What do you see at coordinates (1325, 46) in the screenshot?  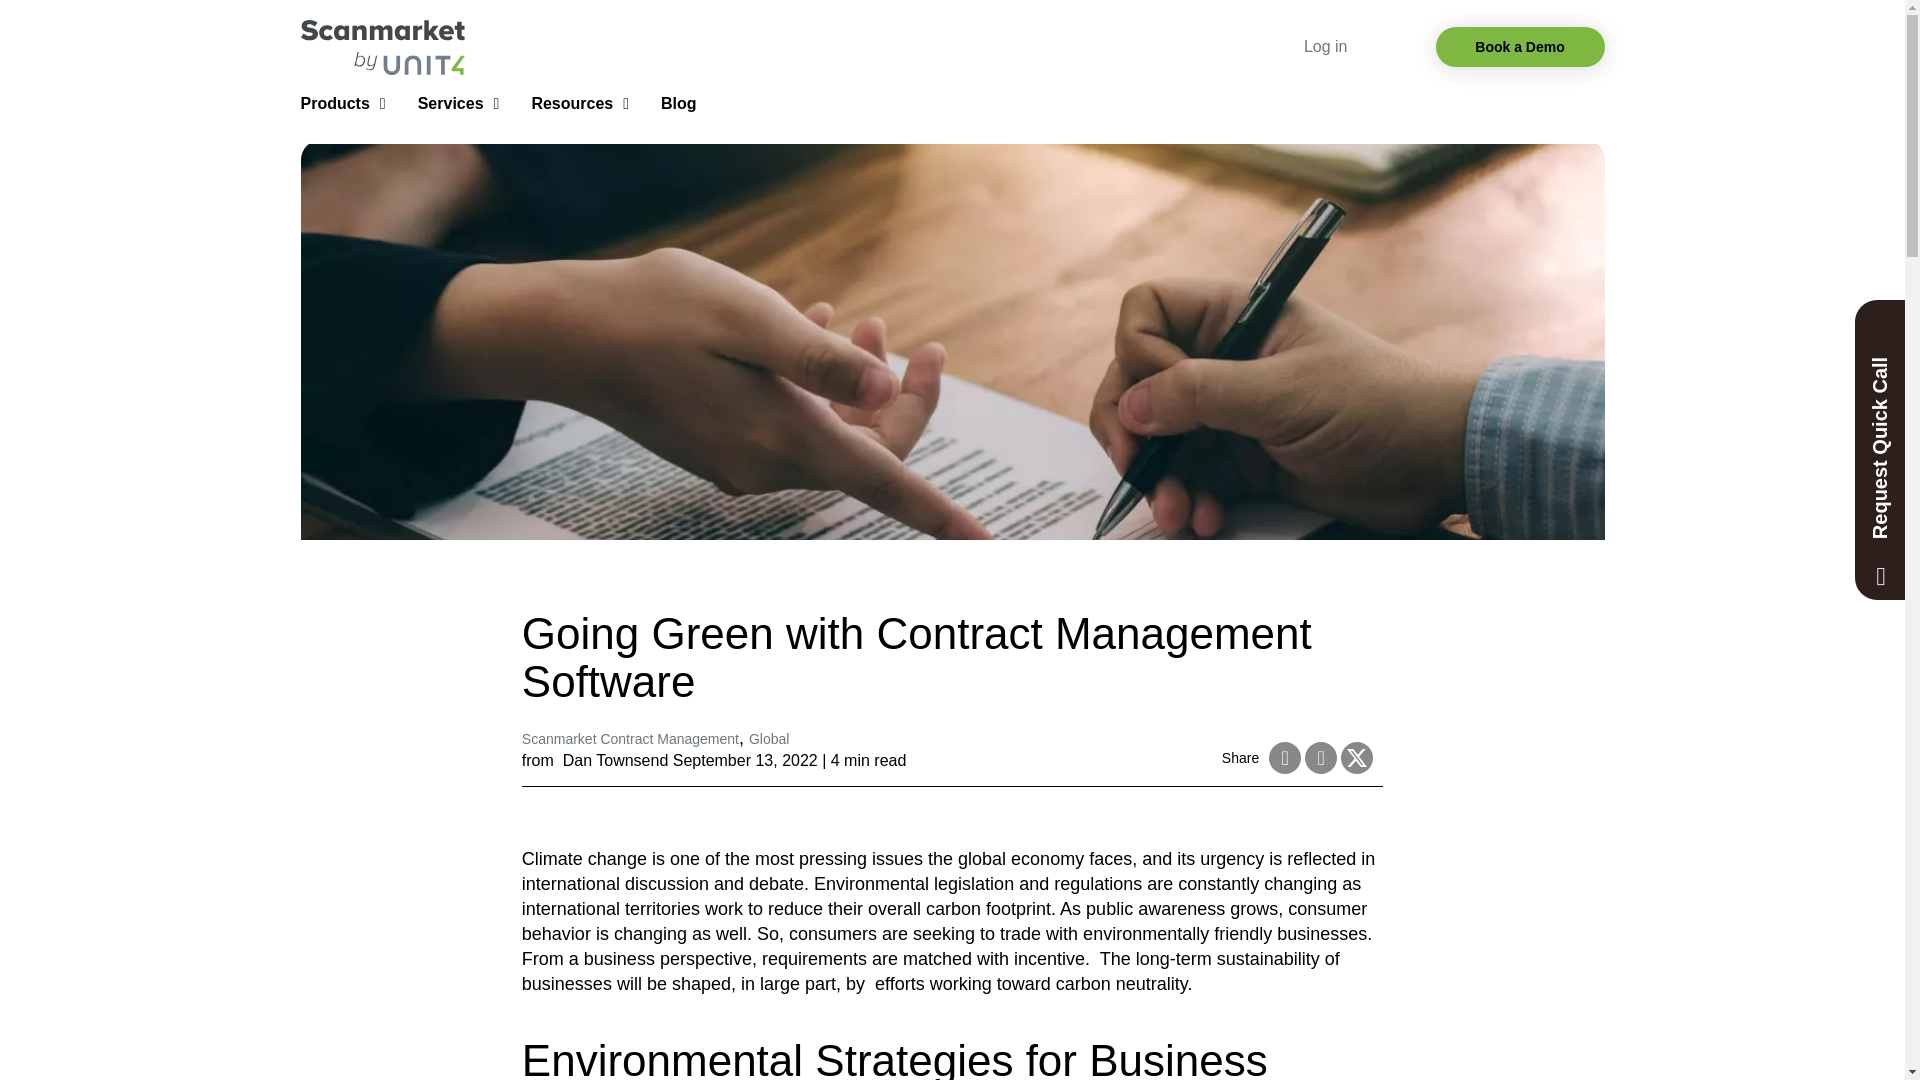 I see `Log in` at bounding box center [1325, 46].